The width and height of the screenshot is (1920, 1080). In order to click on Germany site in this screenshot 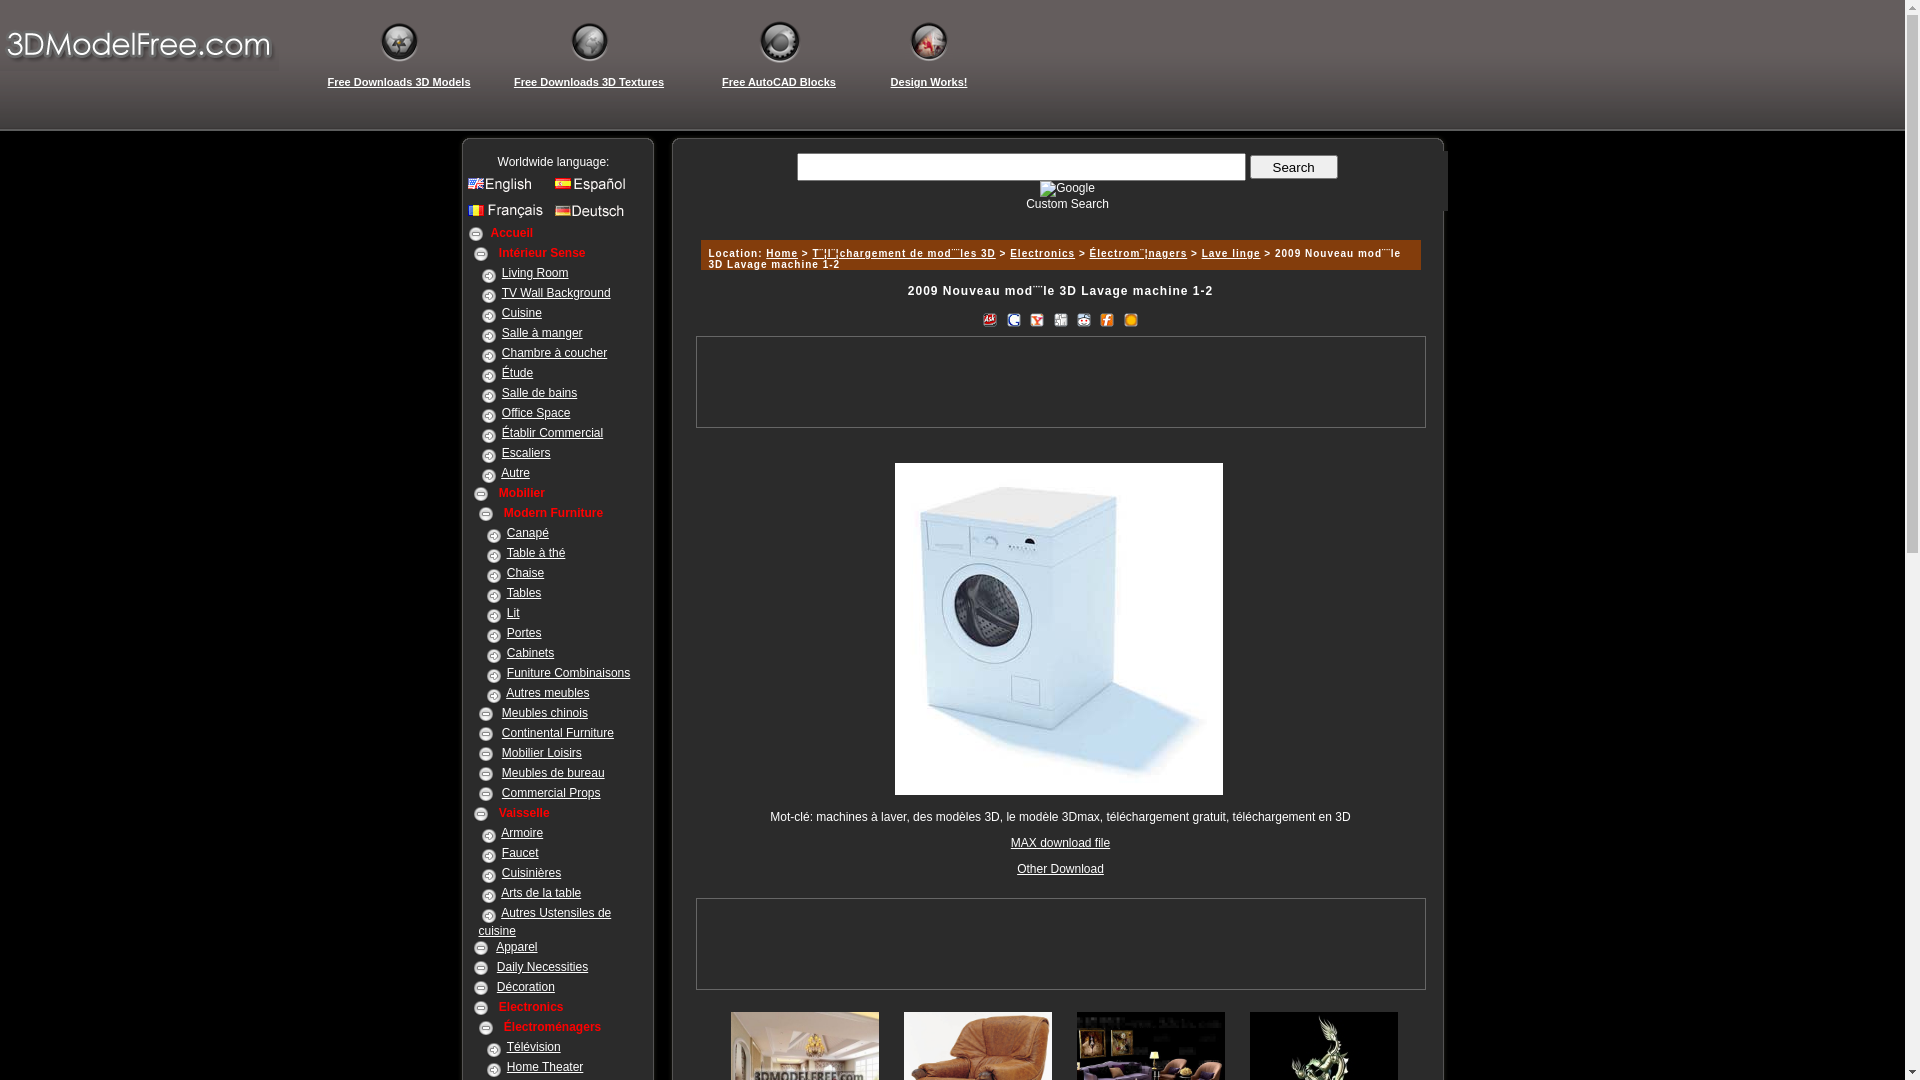, I will do `click(594, 216)`.